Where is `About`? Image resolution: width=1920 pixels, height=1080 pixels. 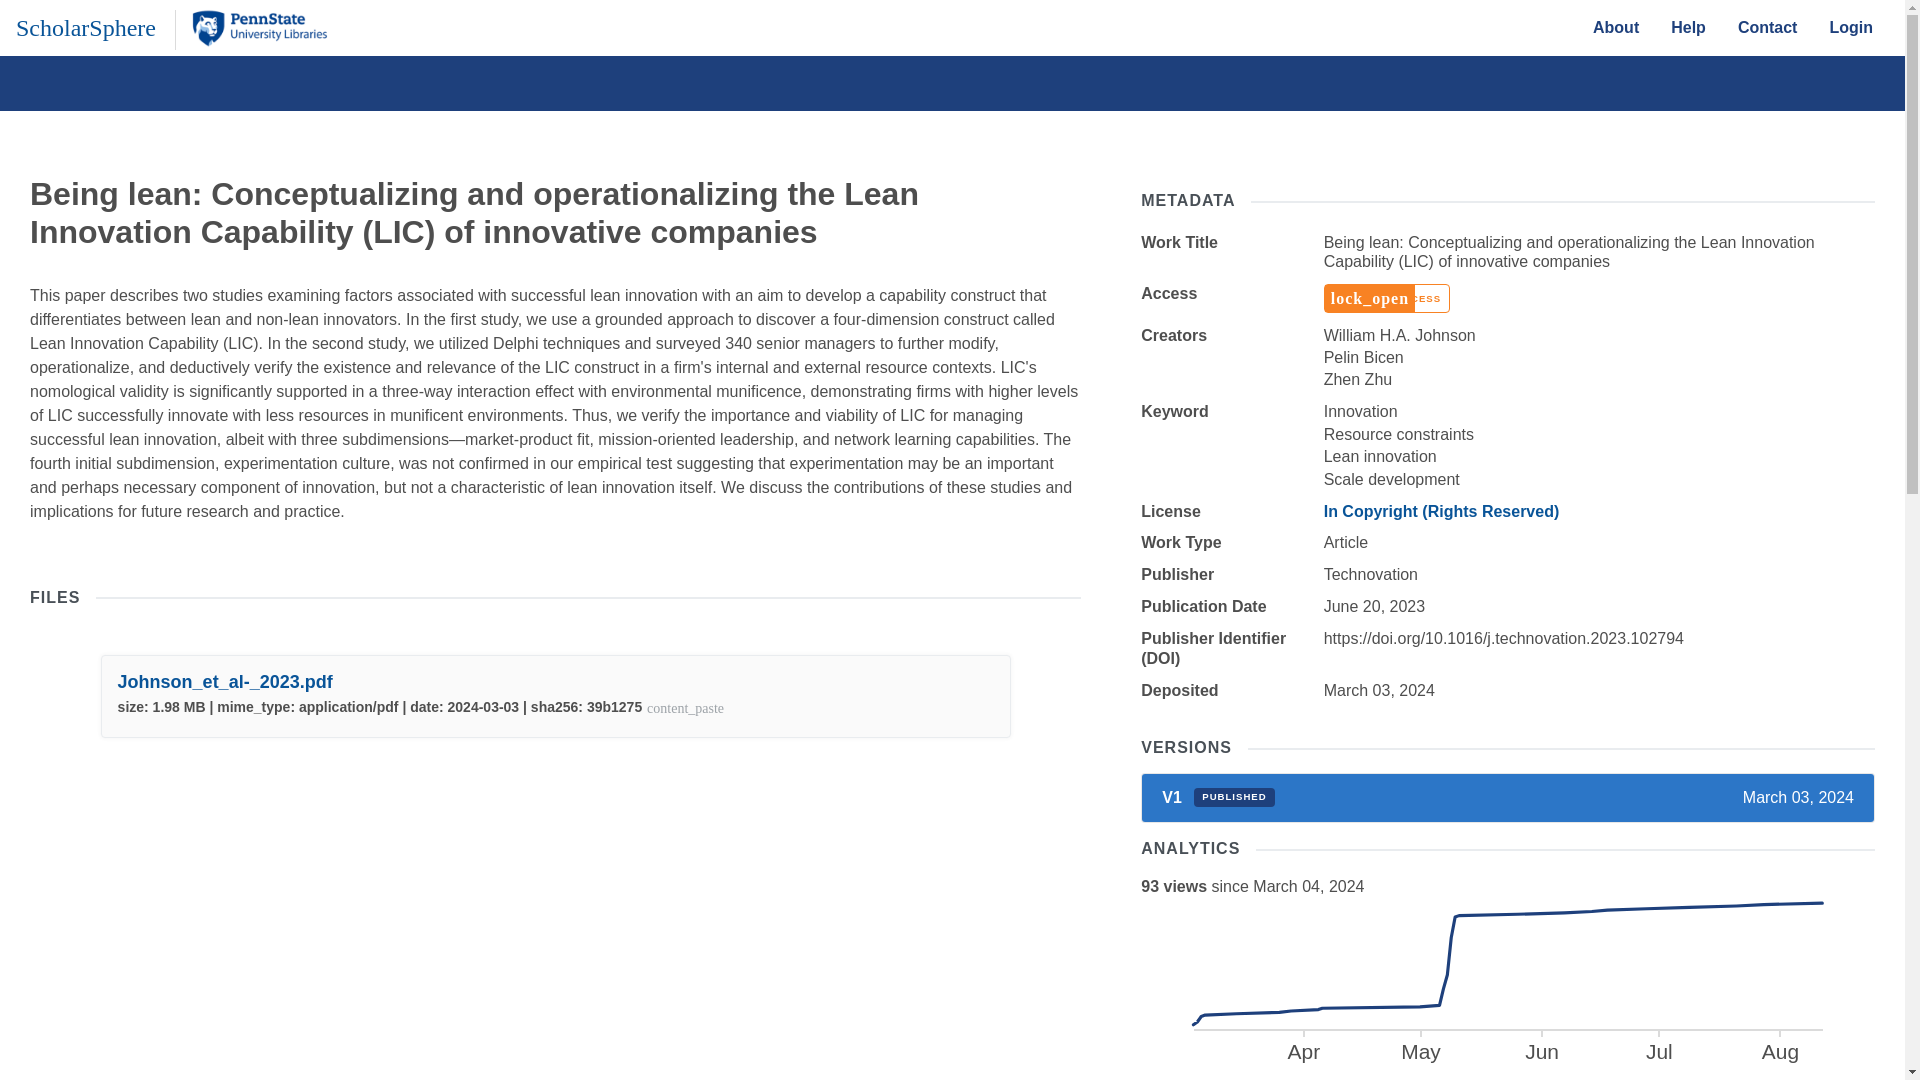 About is located at coordinates (1506, 981).